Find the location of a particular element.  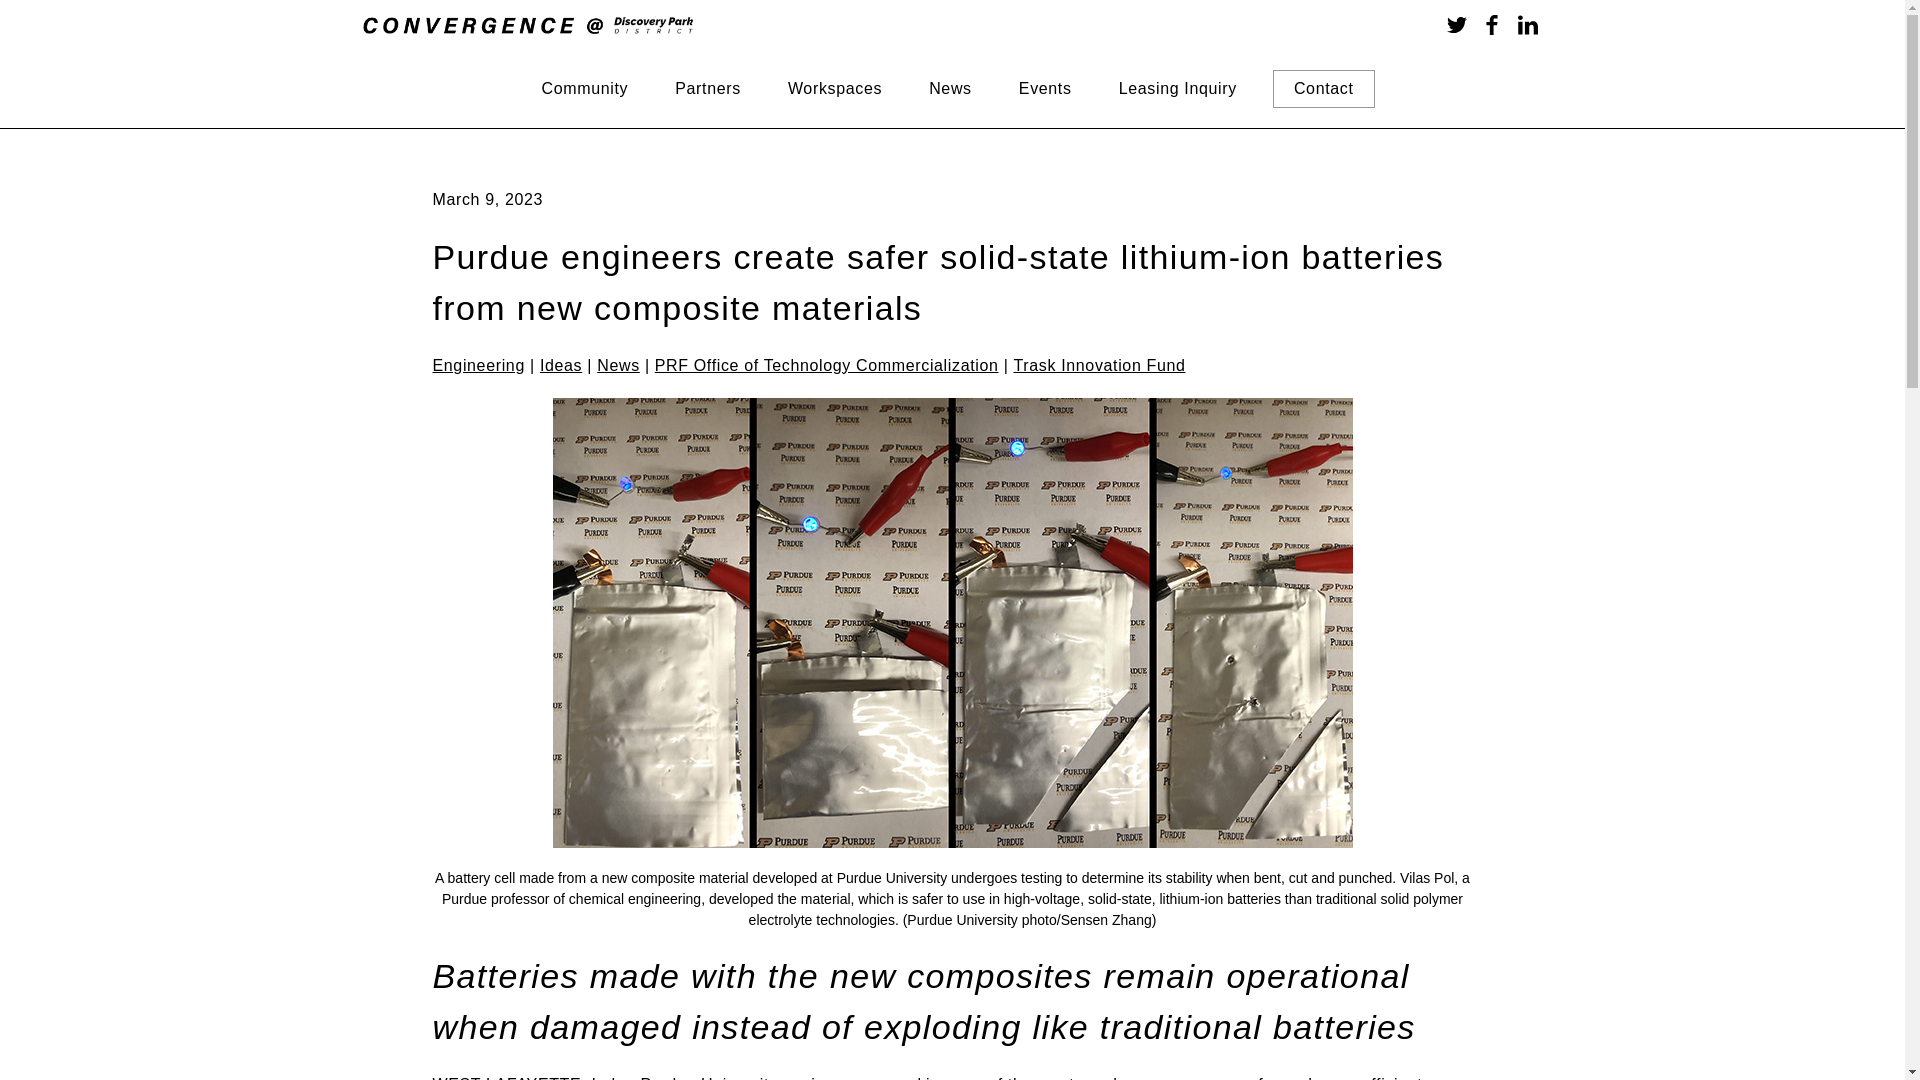

Workspaces is located at coordinates (835, 88).